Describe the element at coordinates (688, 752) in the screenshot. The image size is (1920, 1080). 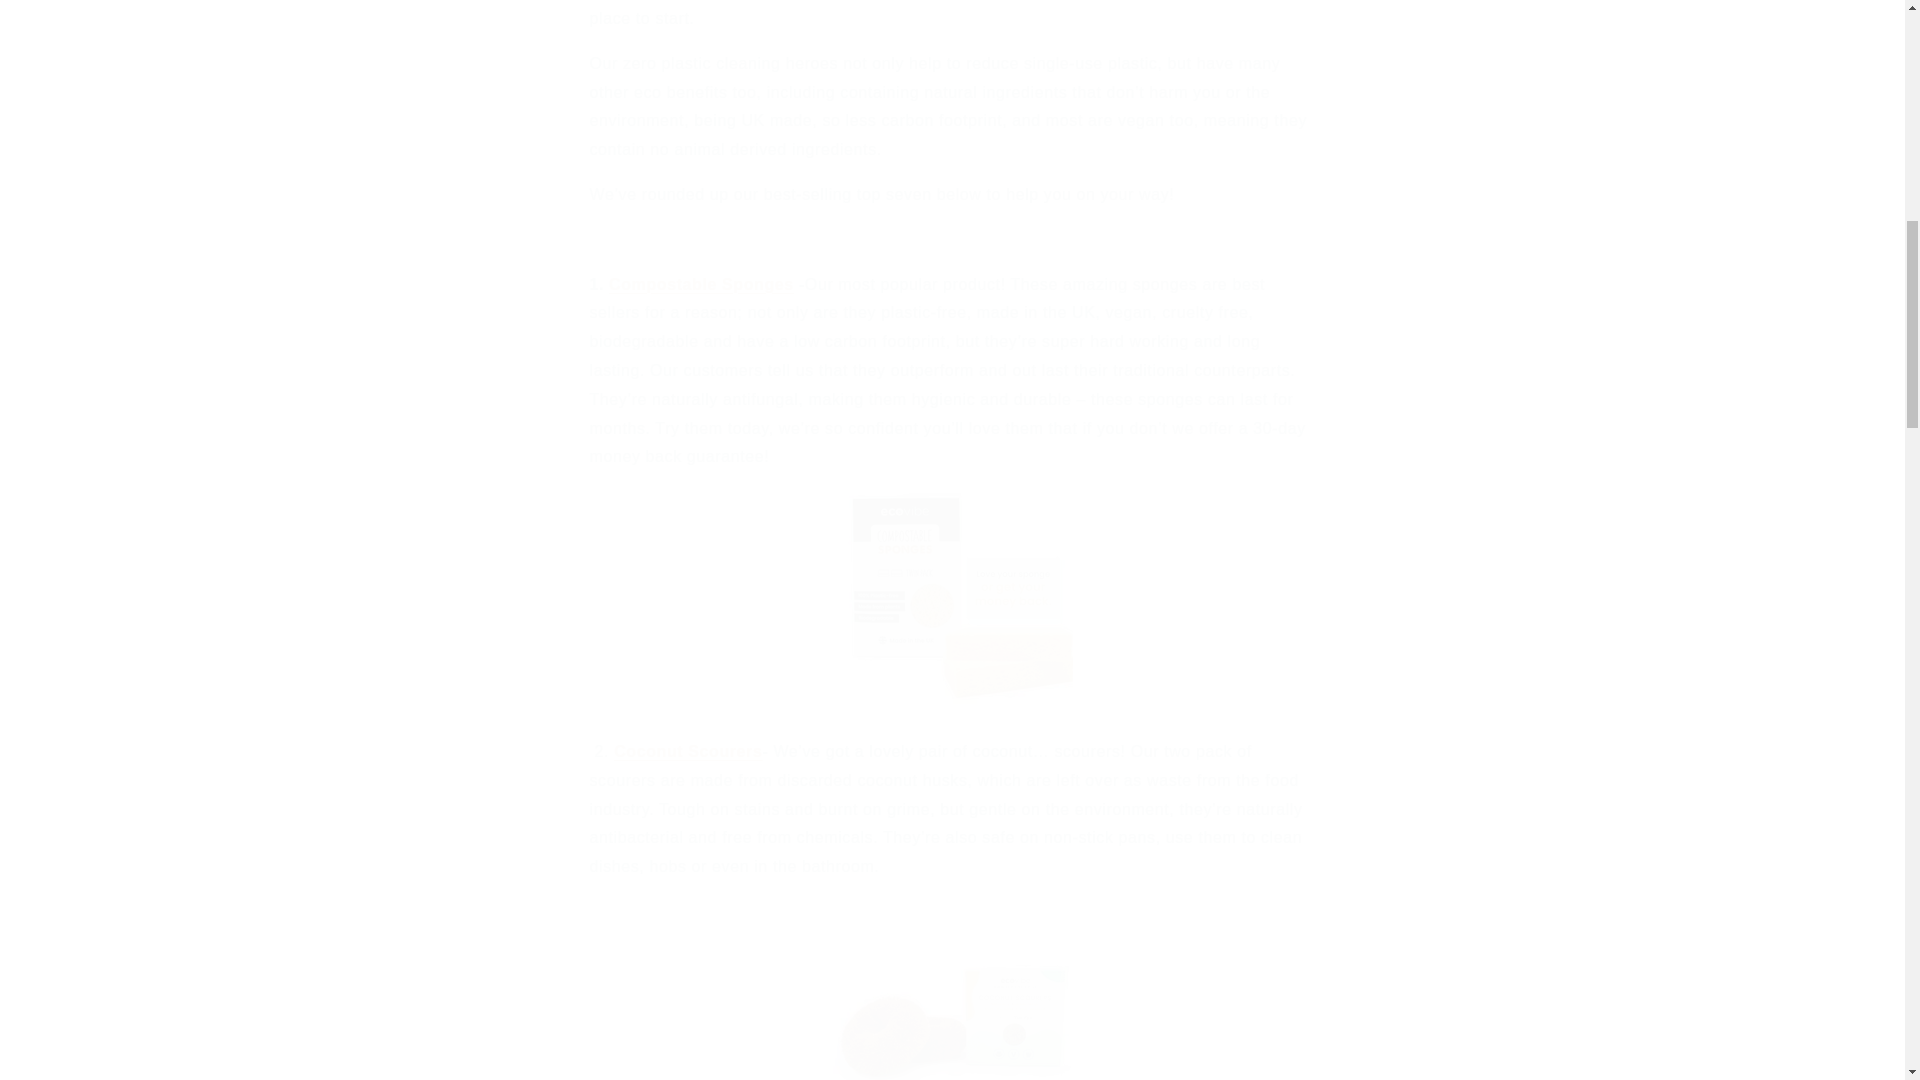
I see `Coconut Scourers` at that location.